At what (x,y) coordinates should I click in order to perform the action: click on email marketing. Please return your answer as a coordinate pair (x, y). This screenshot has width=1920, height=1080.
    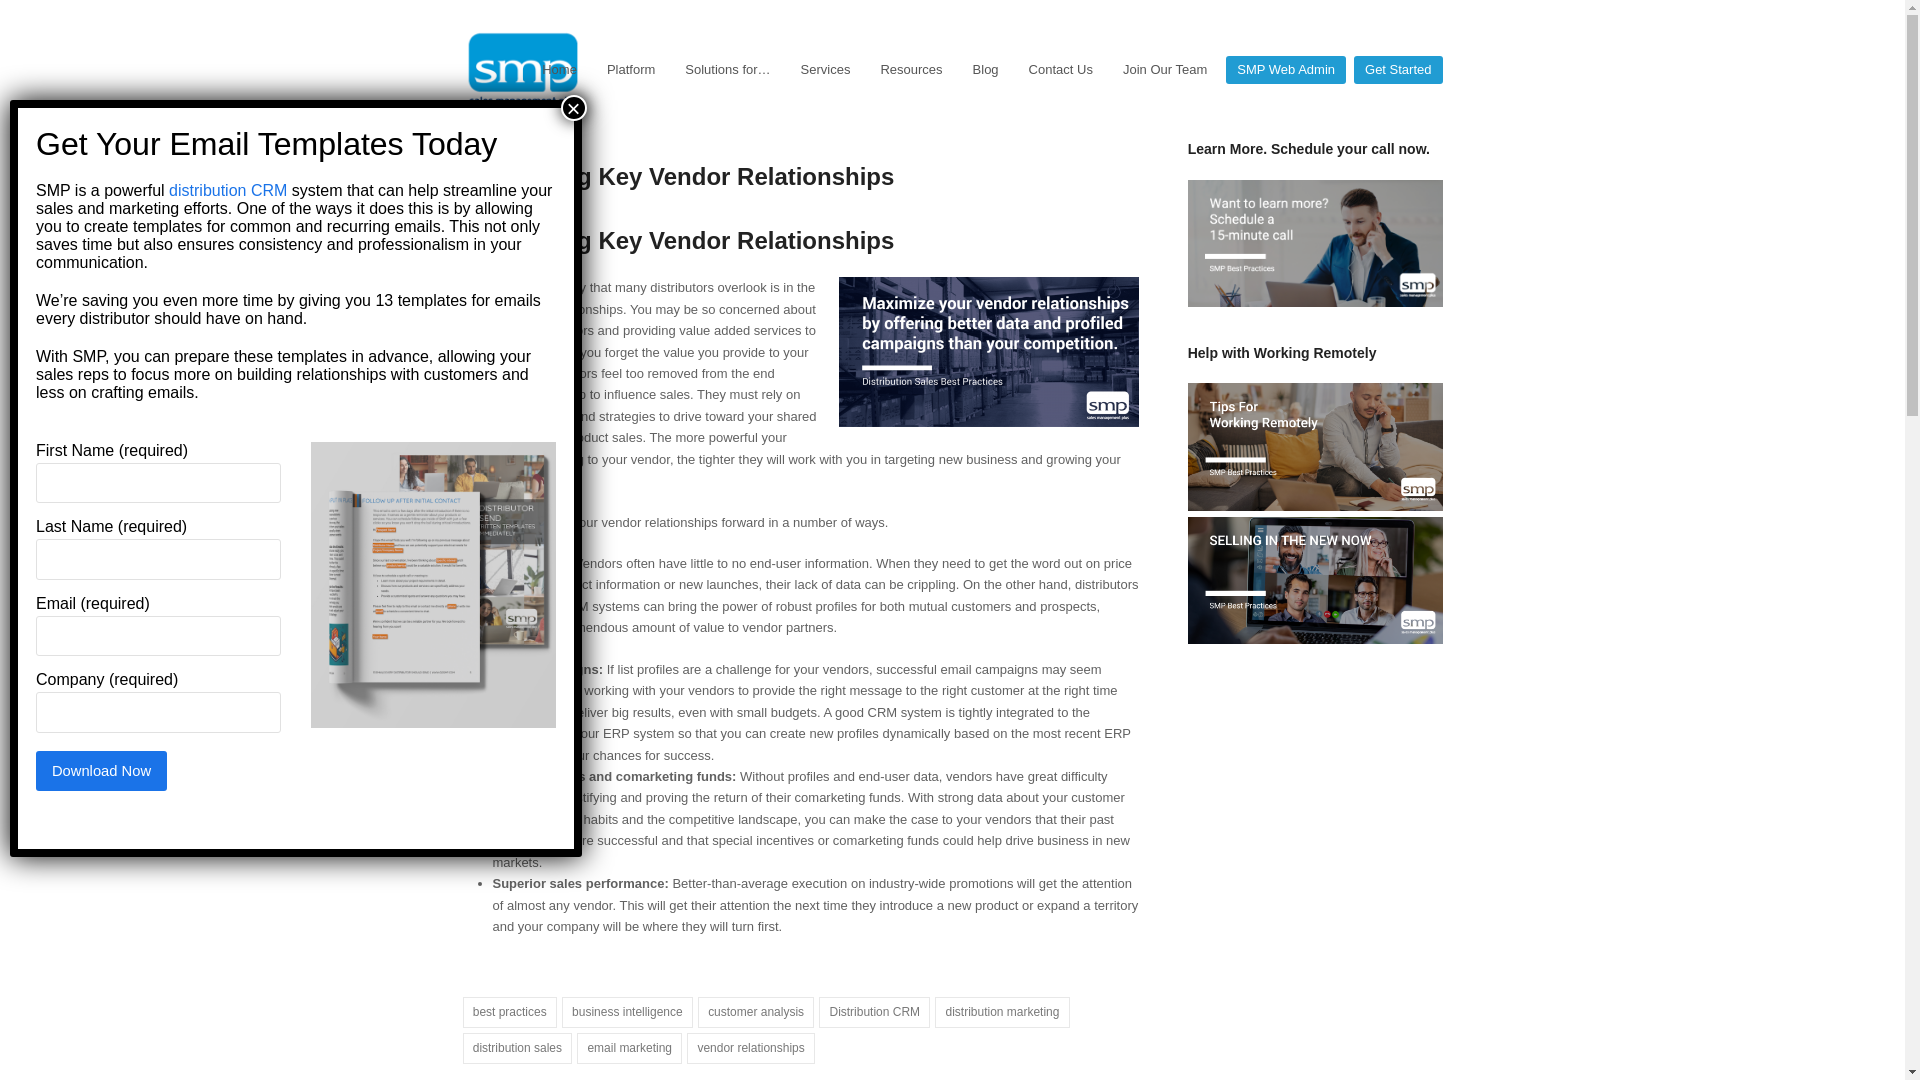
    Looking at the image, I should click on (629, 1048).